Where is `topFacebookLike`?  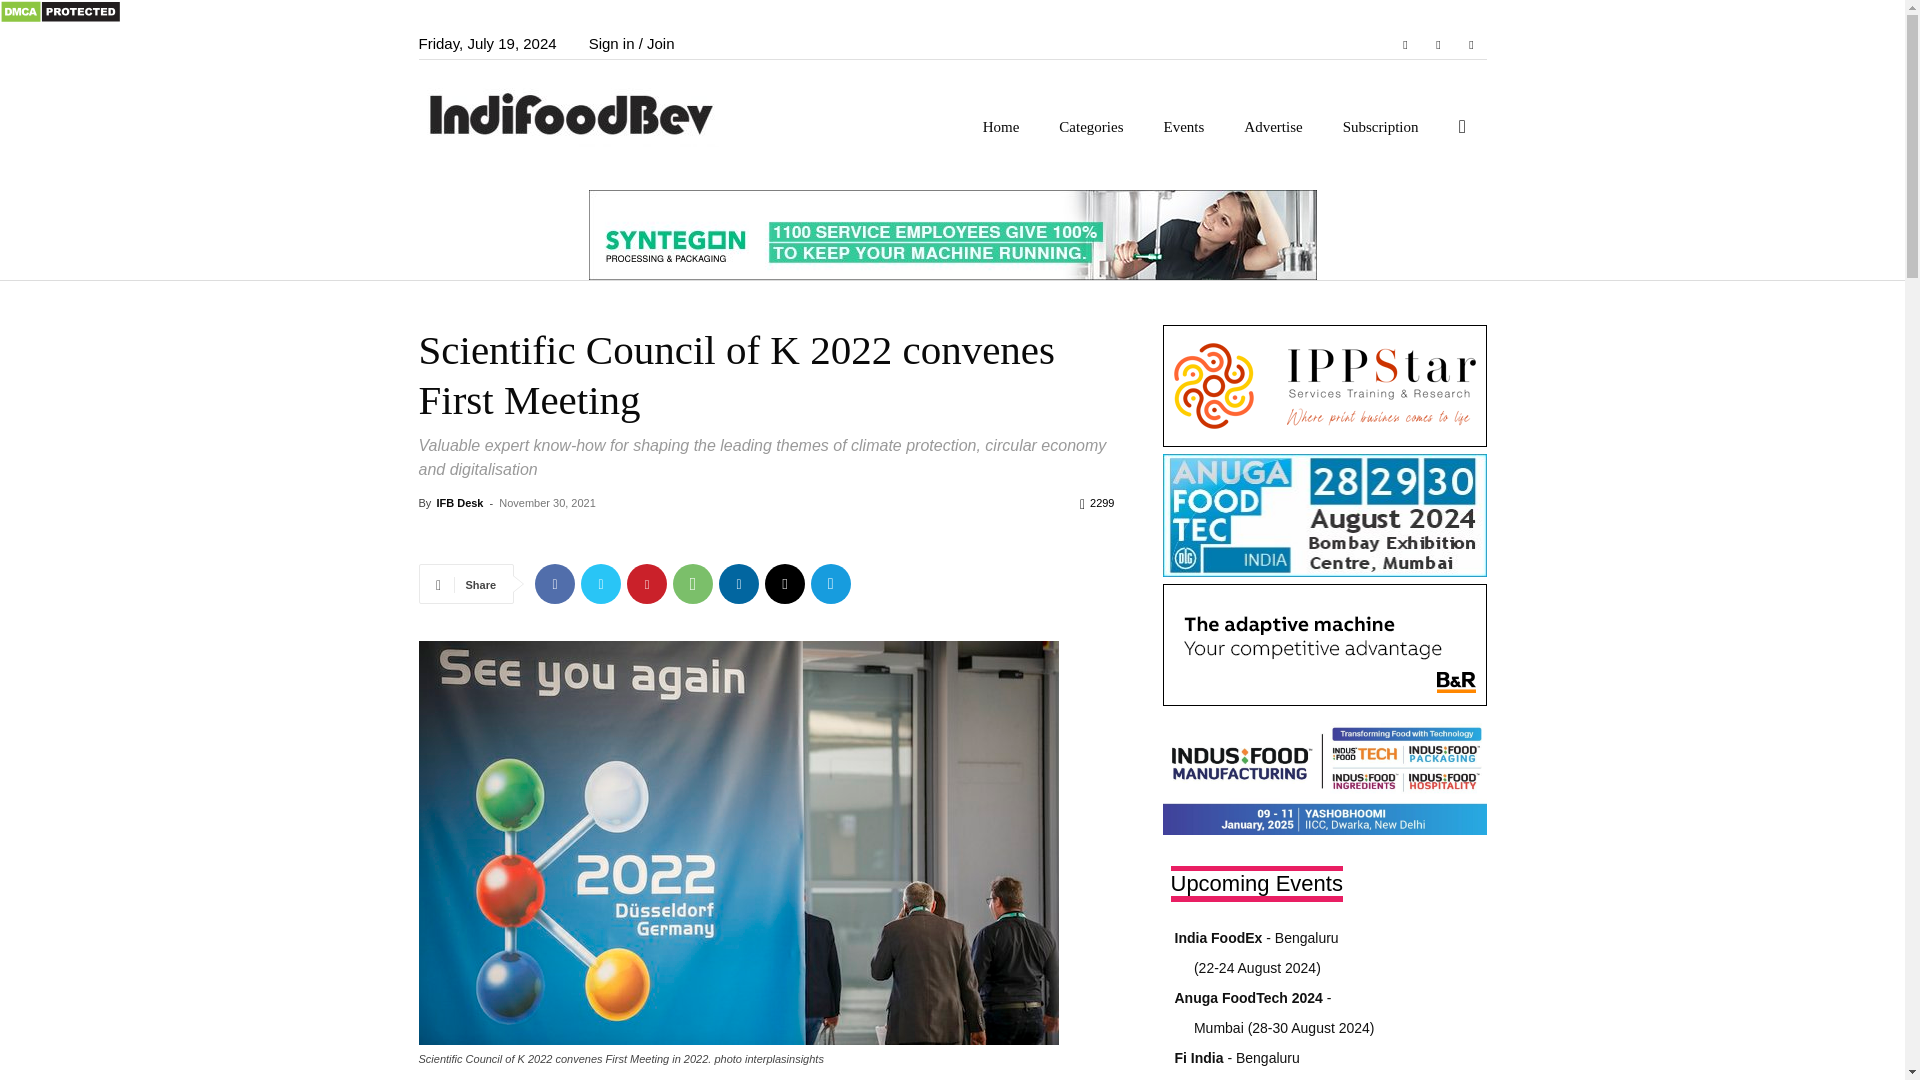 topFacebookLike is located at coordinates (568, 539).